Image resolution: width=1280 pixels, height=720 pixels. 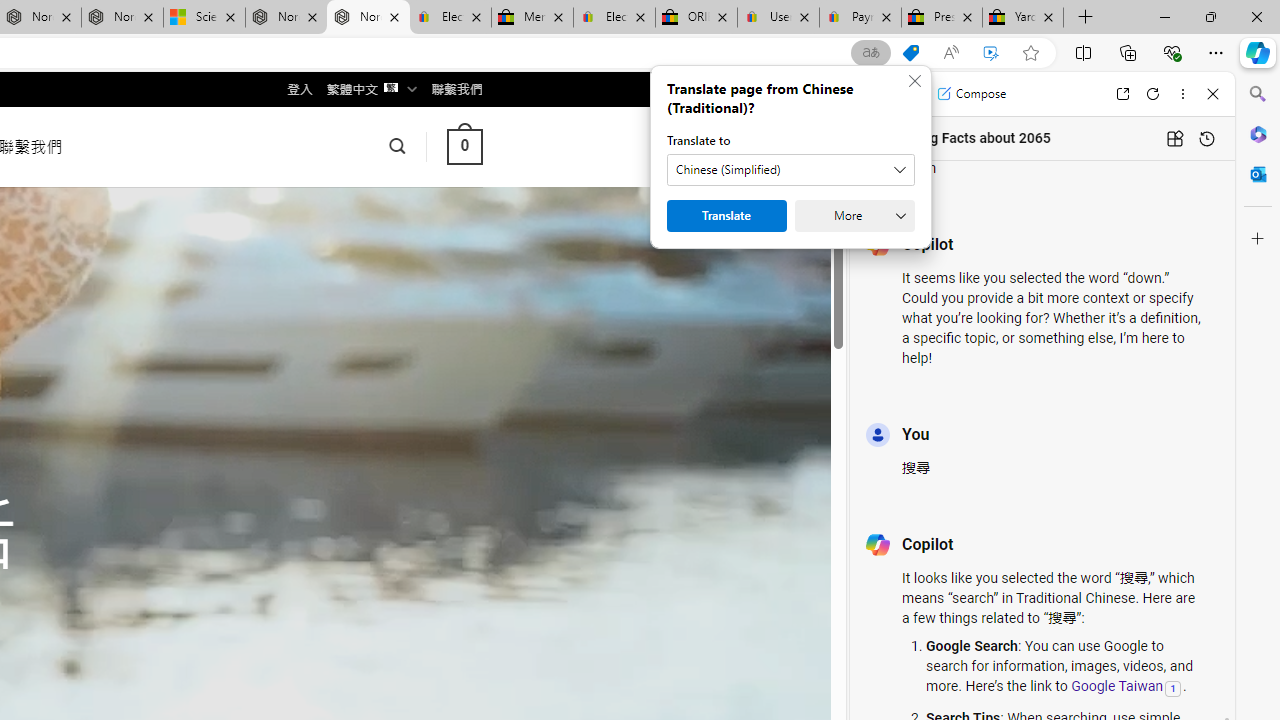 I want to click on User Privacy Notice | eBay, so click(x=778, y=18).